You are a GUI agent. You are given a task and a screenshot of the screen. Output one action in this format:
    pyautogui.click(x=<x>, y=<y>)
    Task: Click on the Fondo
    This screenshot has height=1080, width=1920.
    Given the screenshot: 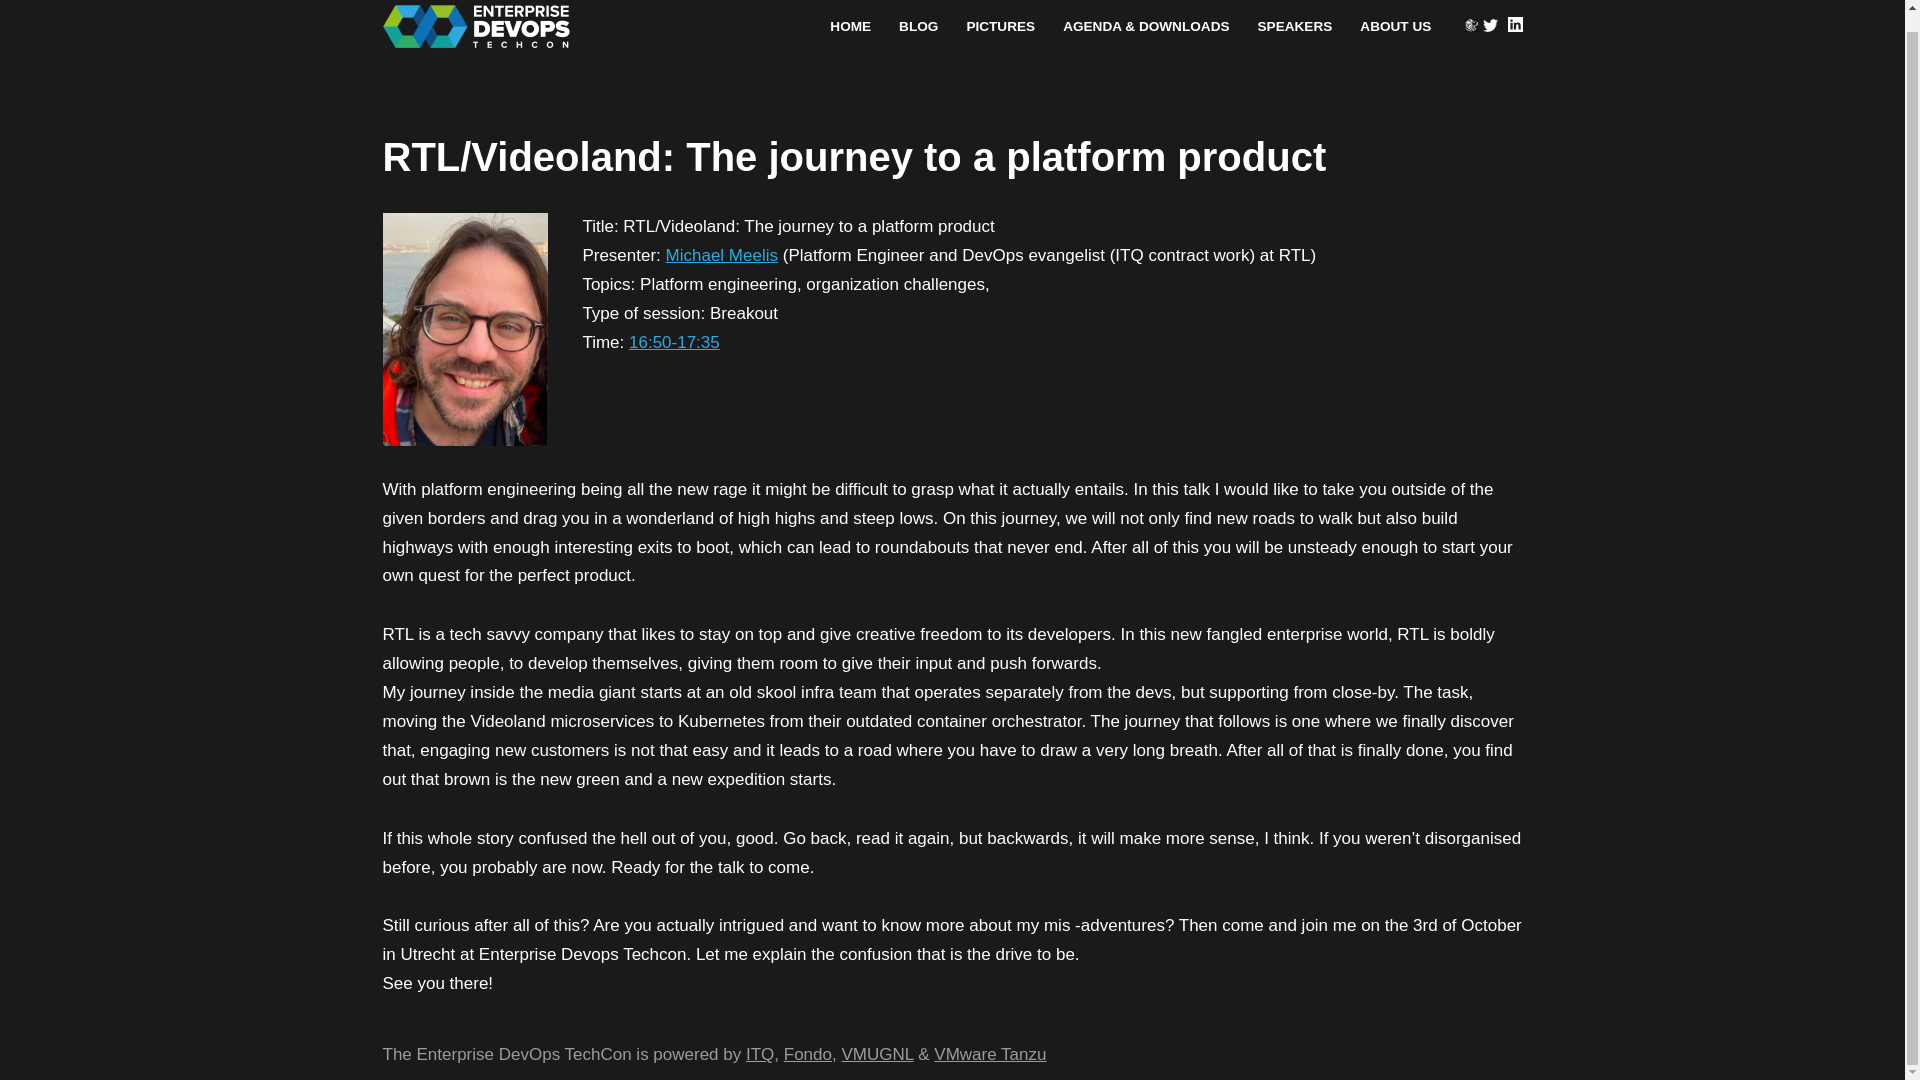 What is the action you would take?
    pyautogui.click(x=807, y=1054)
    